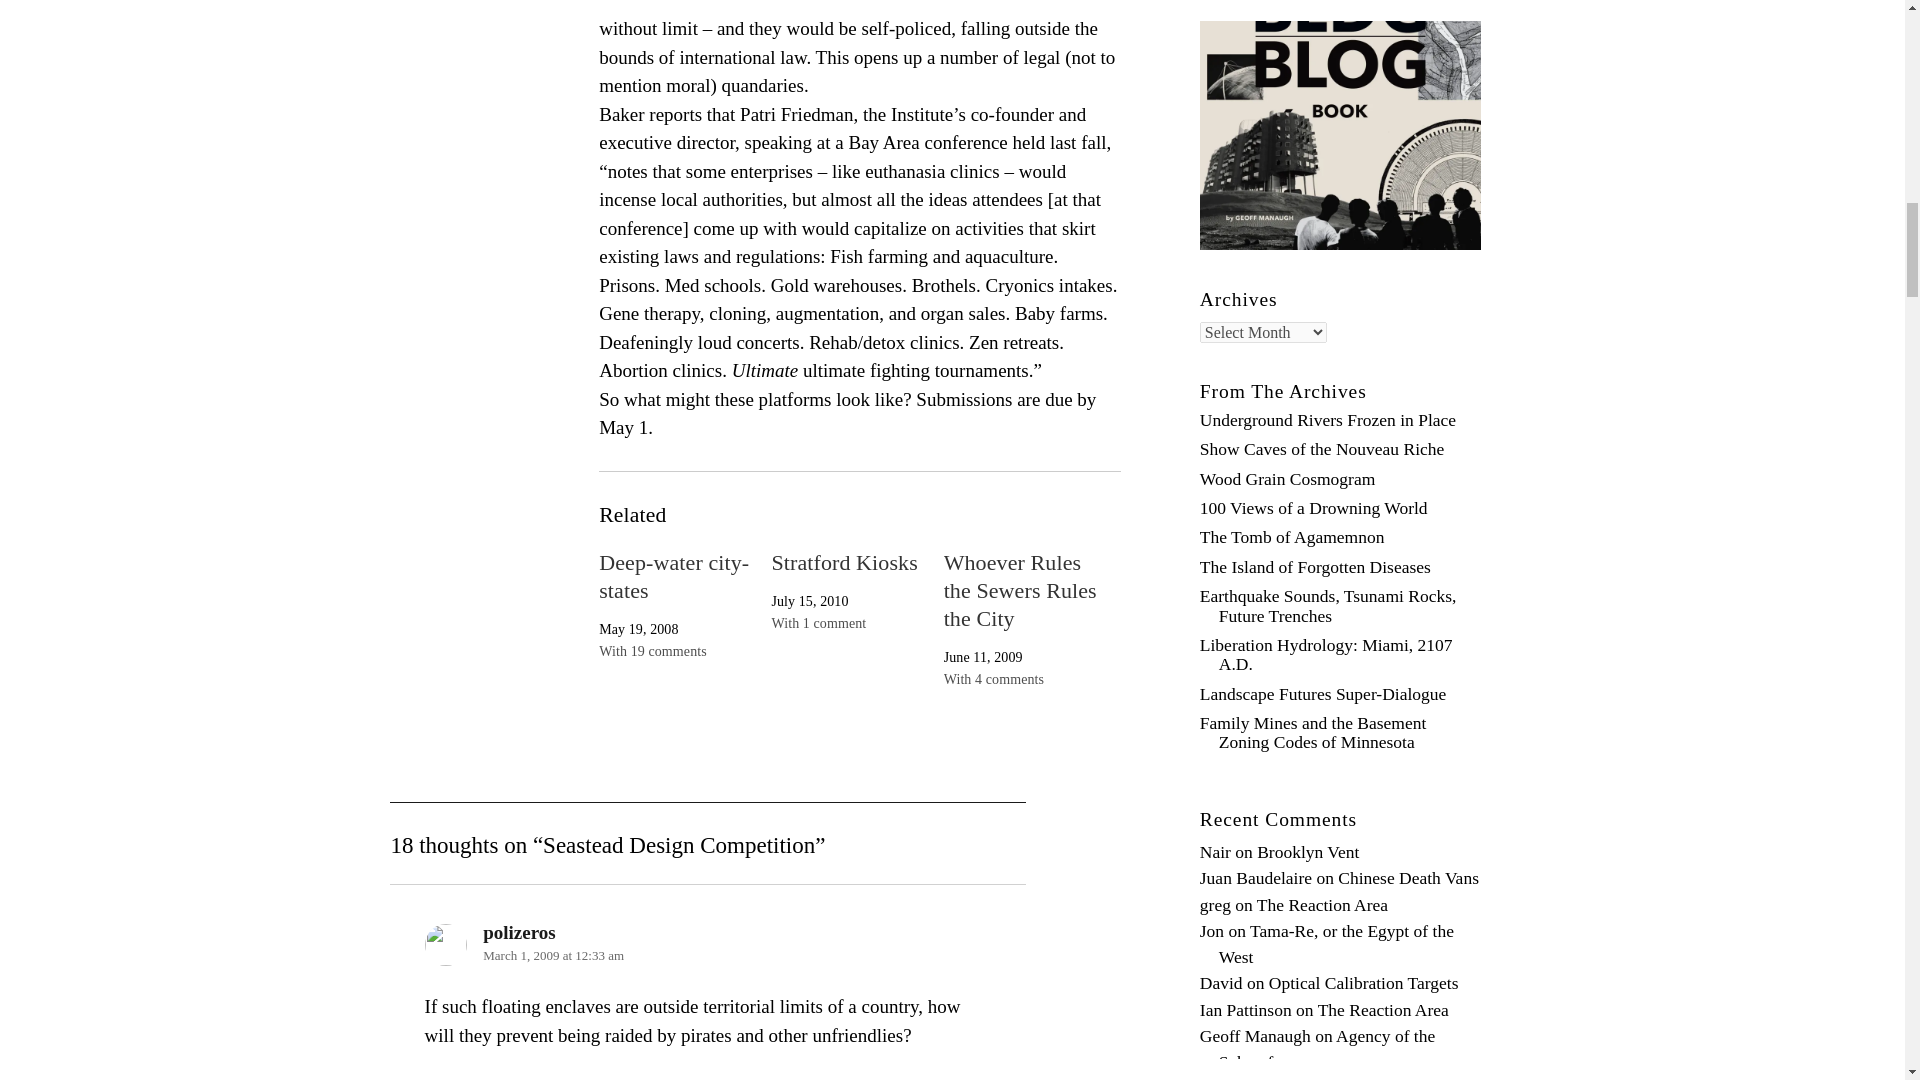 The height and width of the screenshot is (1080, 1920). I want to click on From The Archives, so click(1284, 391).